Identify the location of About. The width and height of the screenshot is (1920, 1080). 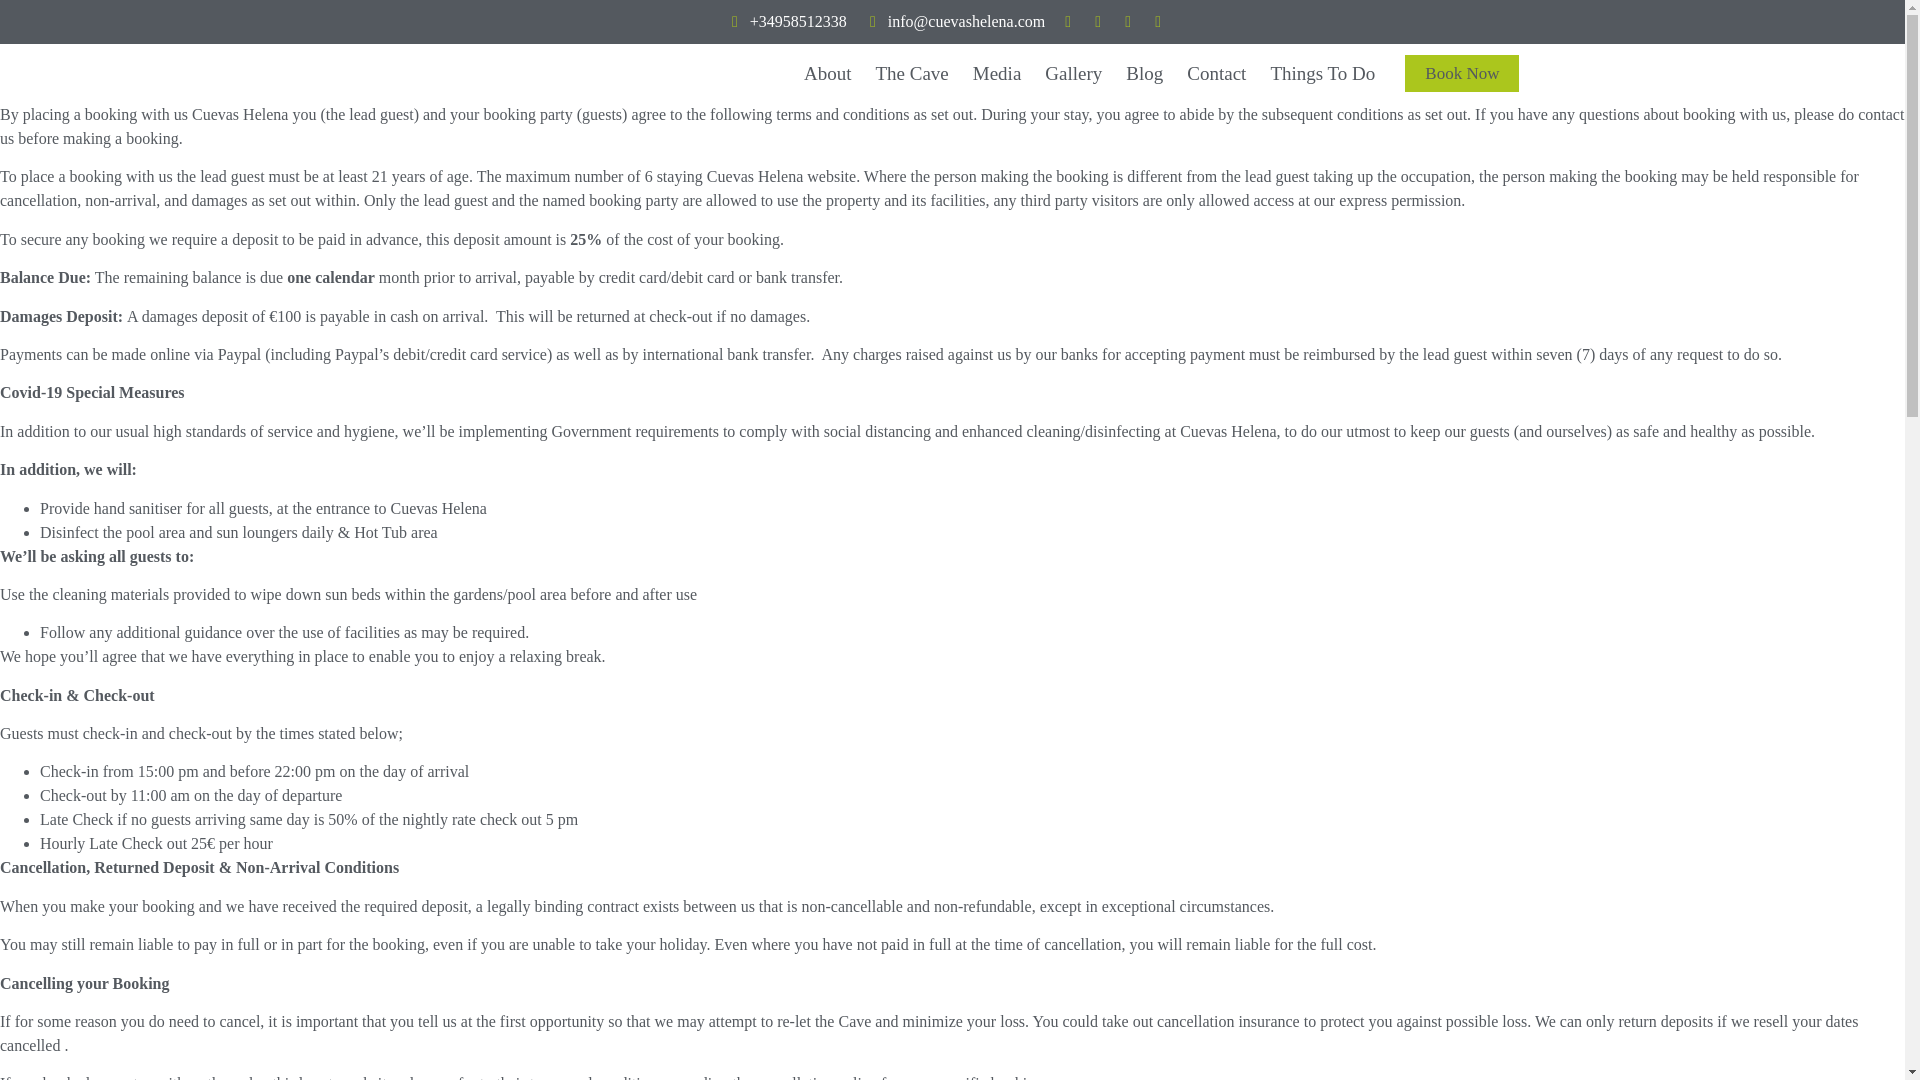
(828, 74).